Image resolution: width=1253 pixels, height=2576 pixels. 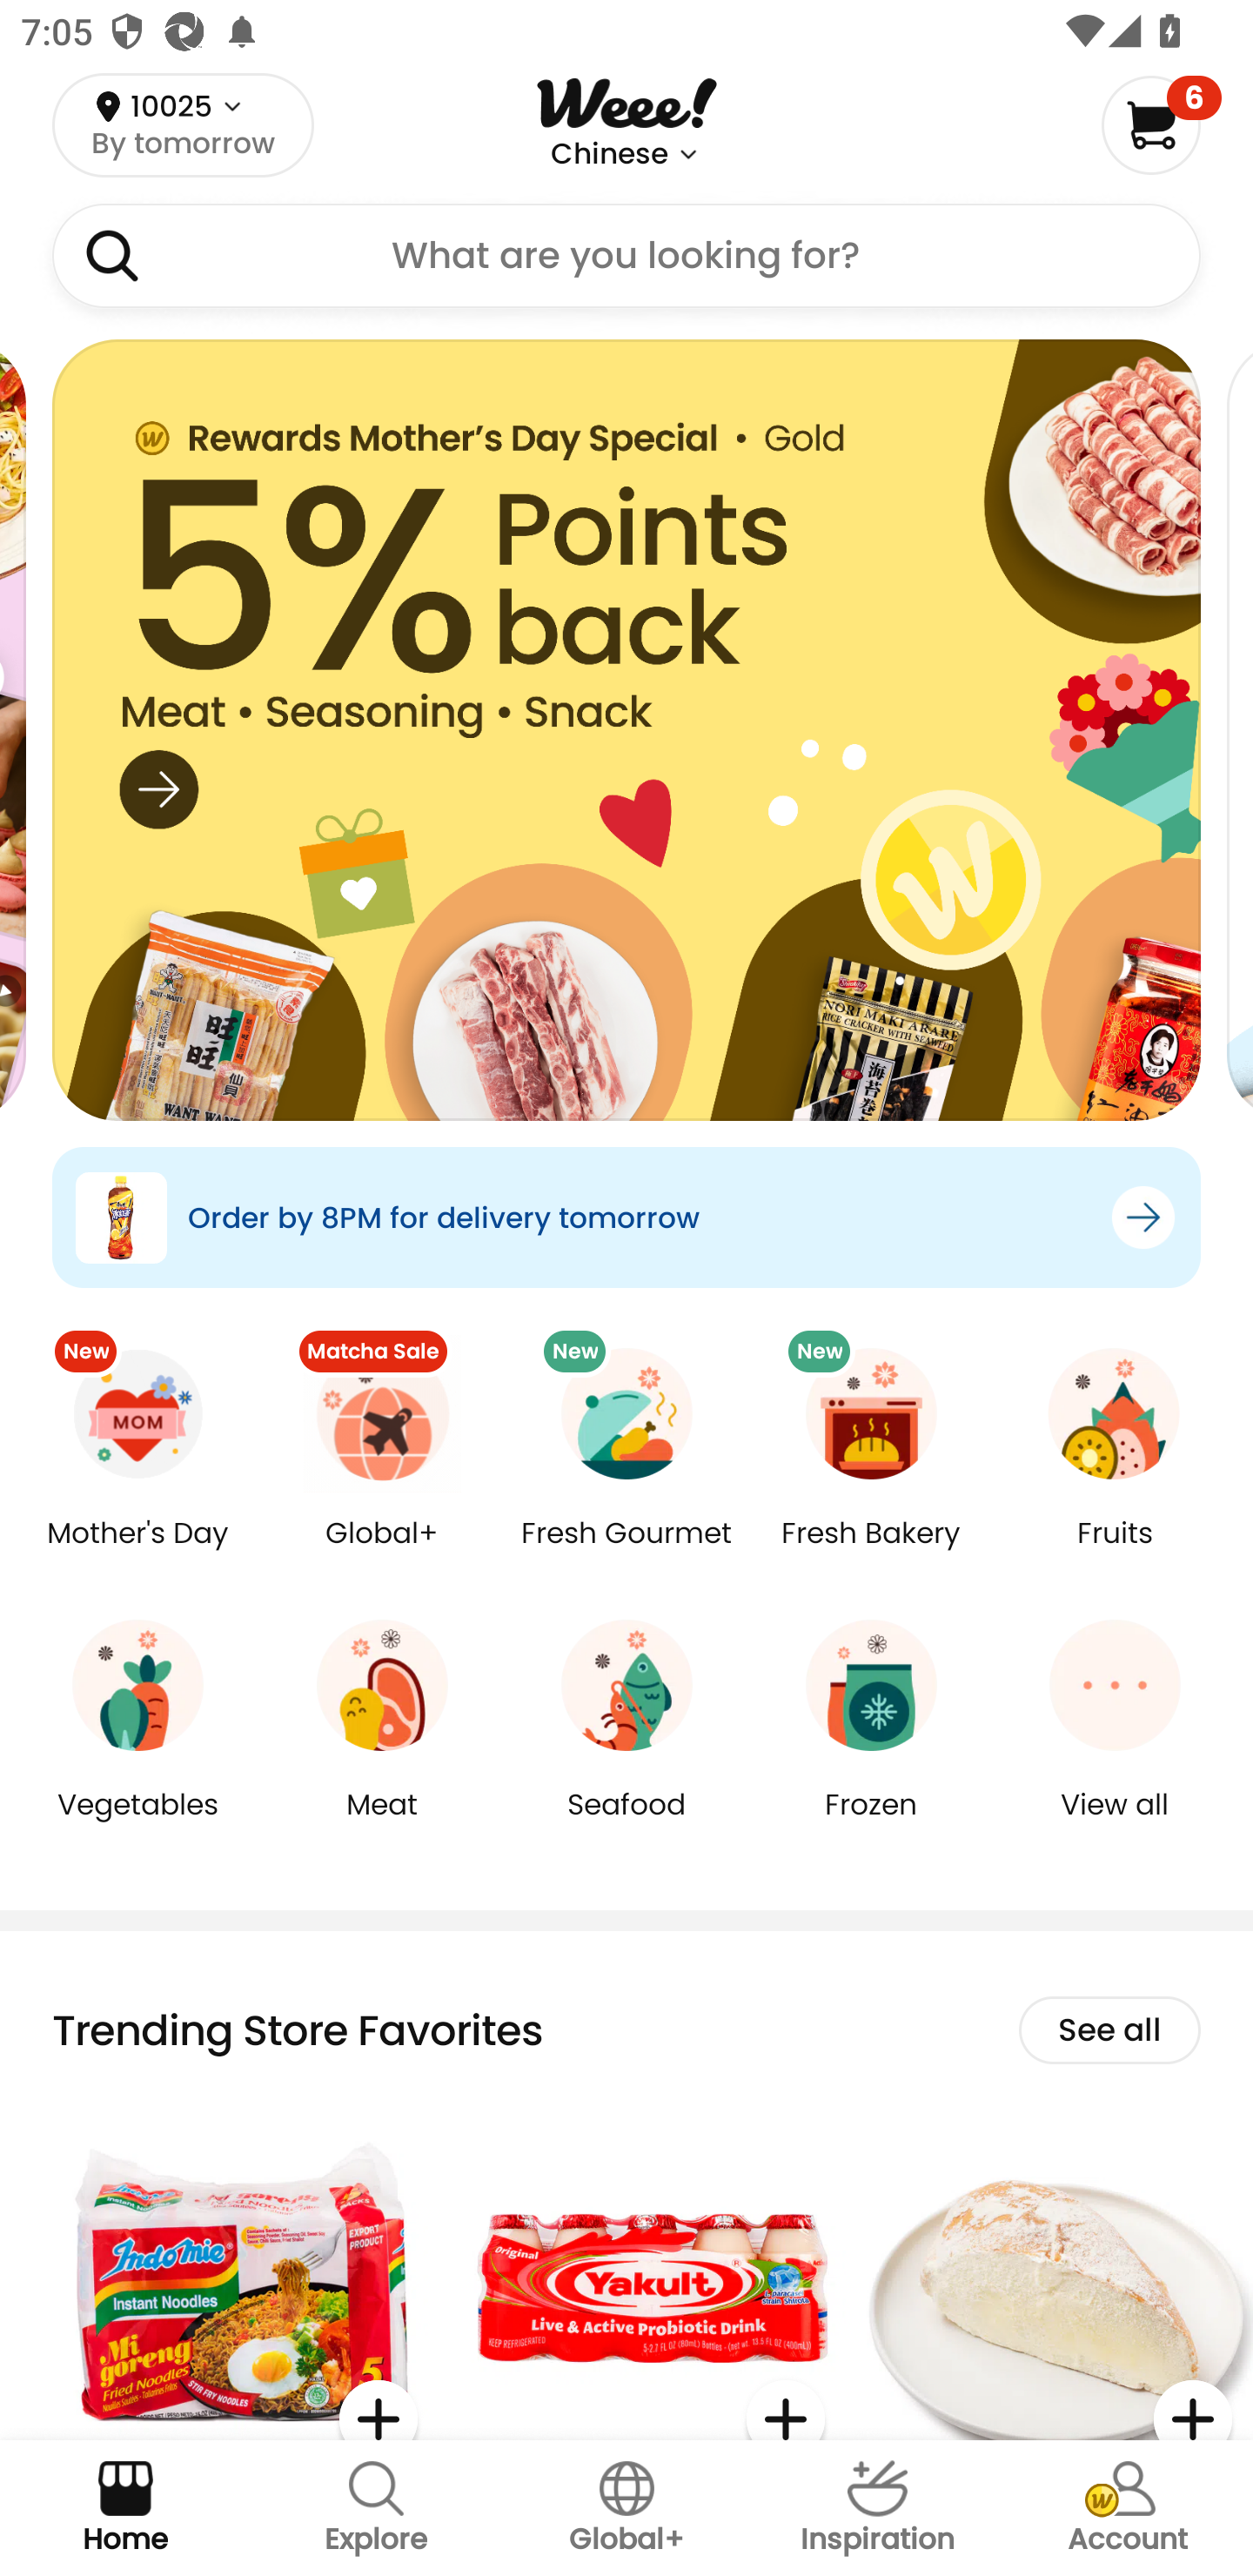 I want to click on Meat, so click(x=383, y=1826).